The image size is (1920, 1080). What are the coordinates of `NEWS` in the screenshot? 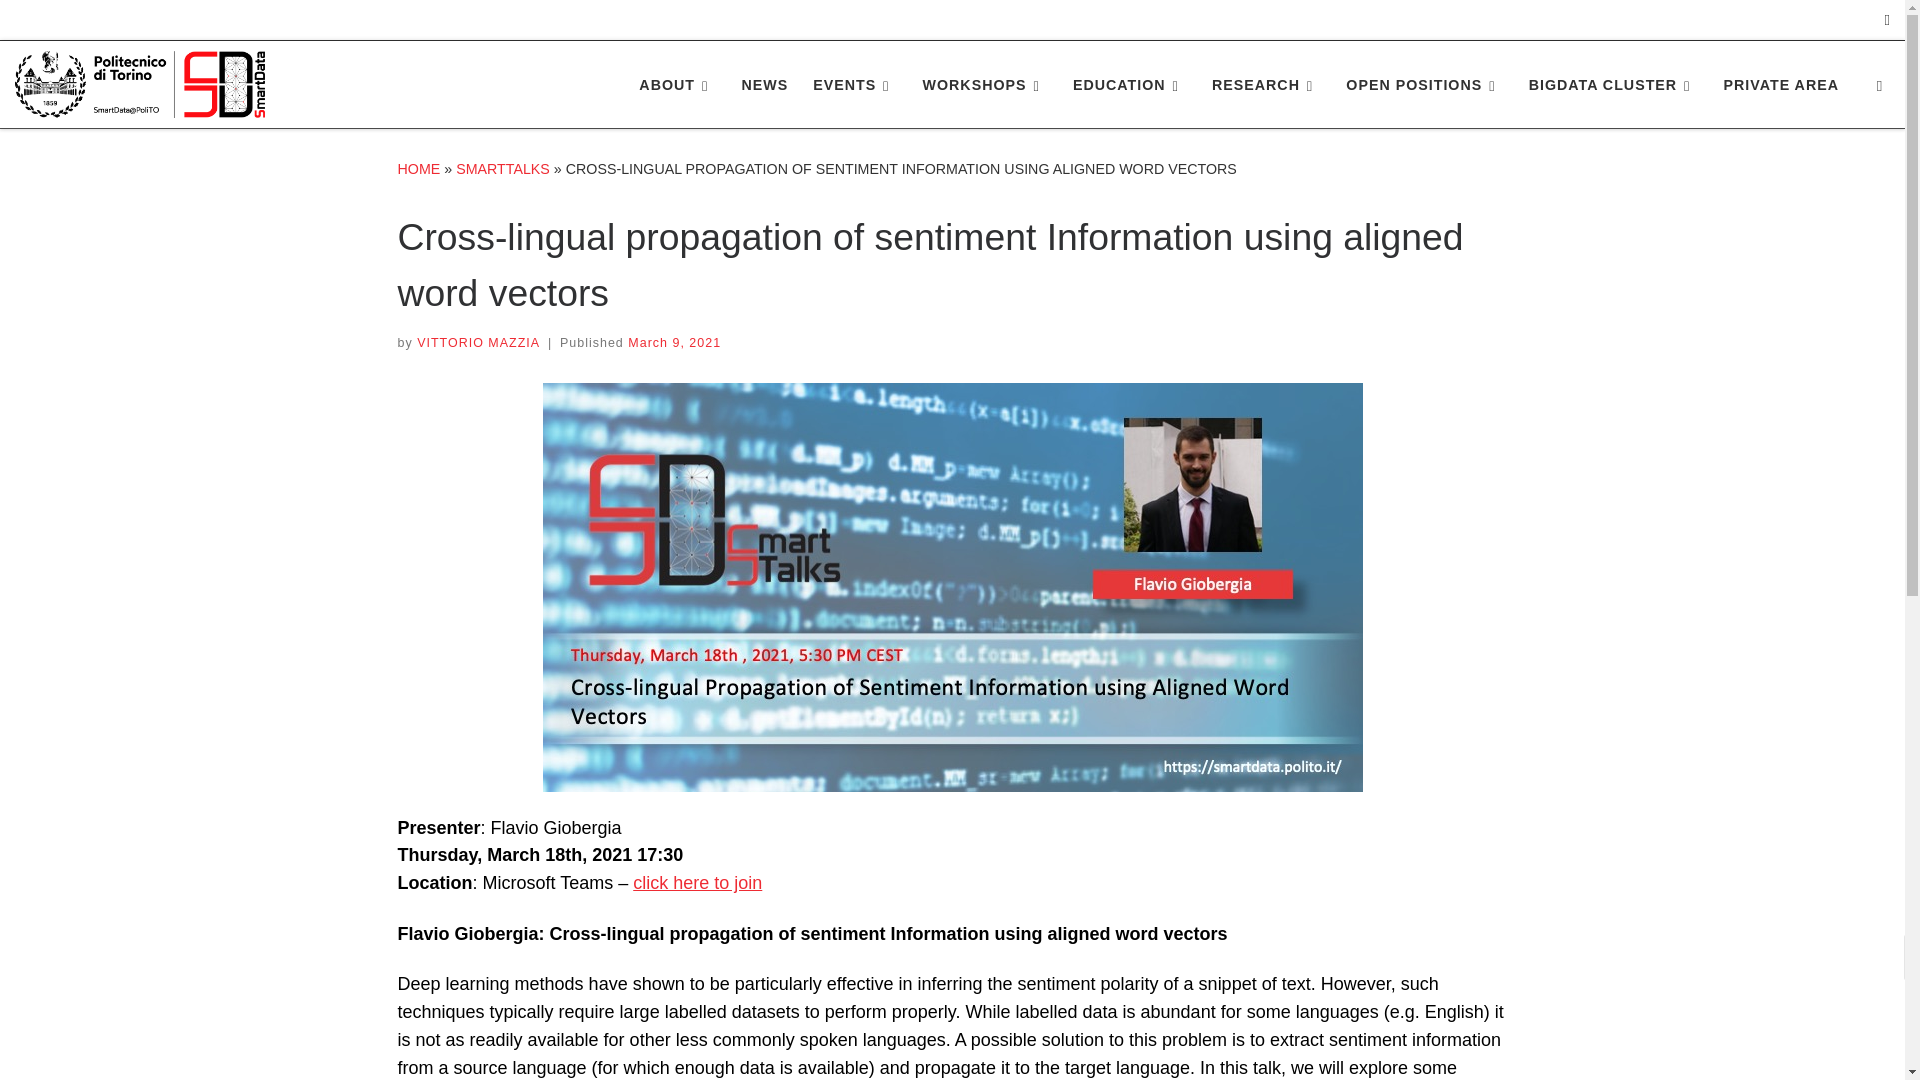 It's located at (764, 84).